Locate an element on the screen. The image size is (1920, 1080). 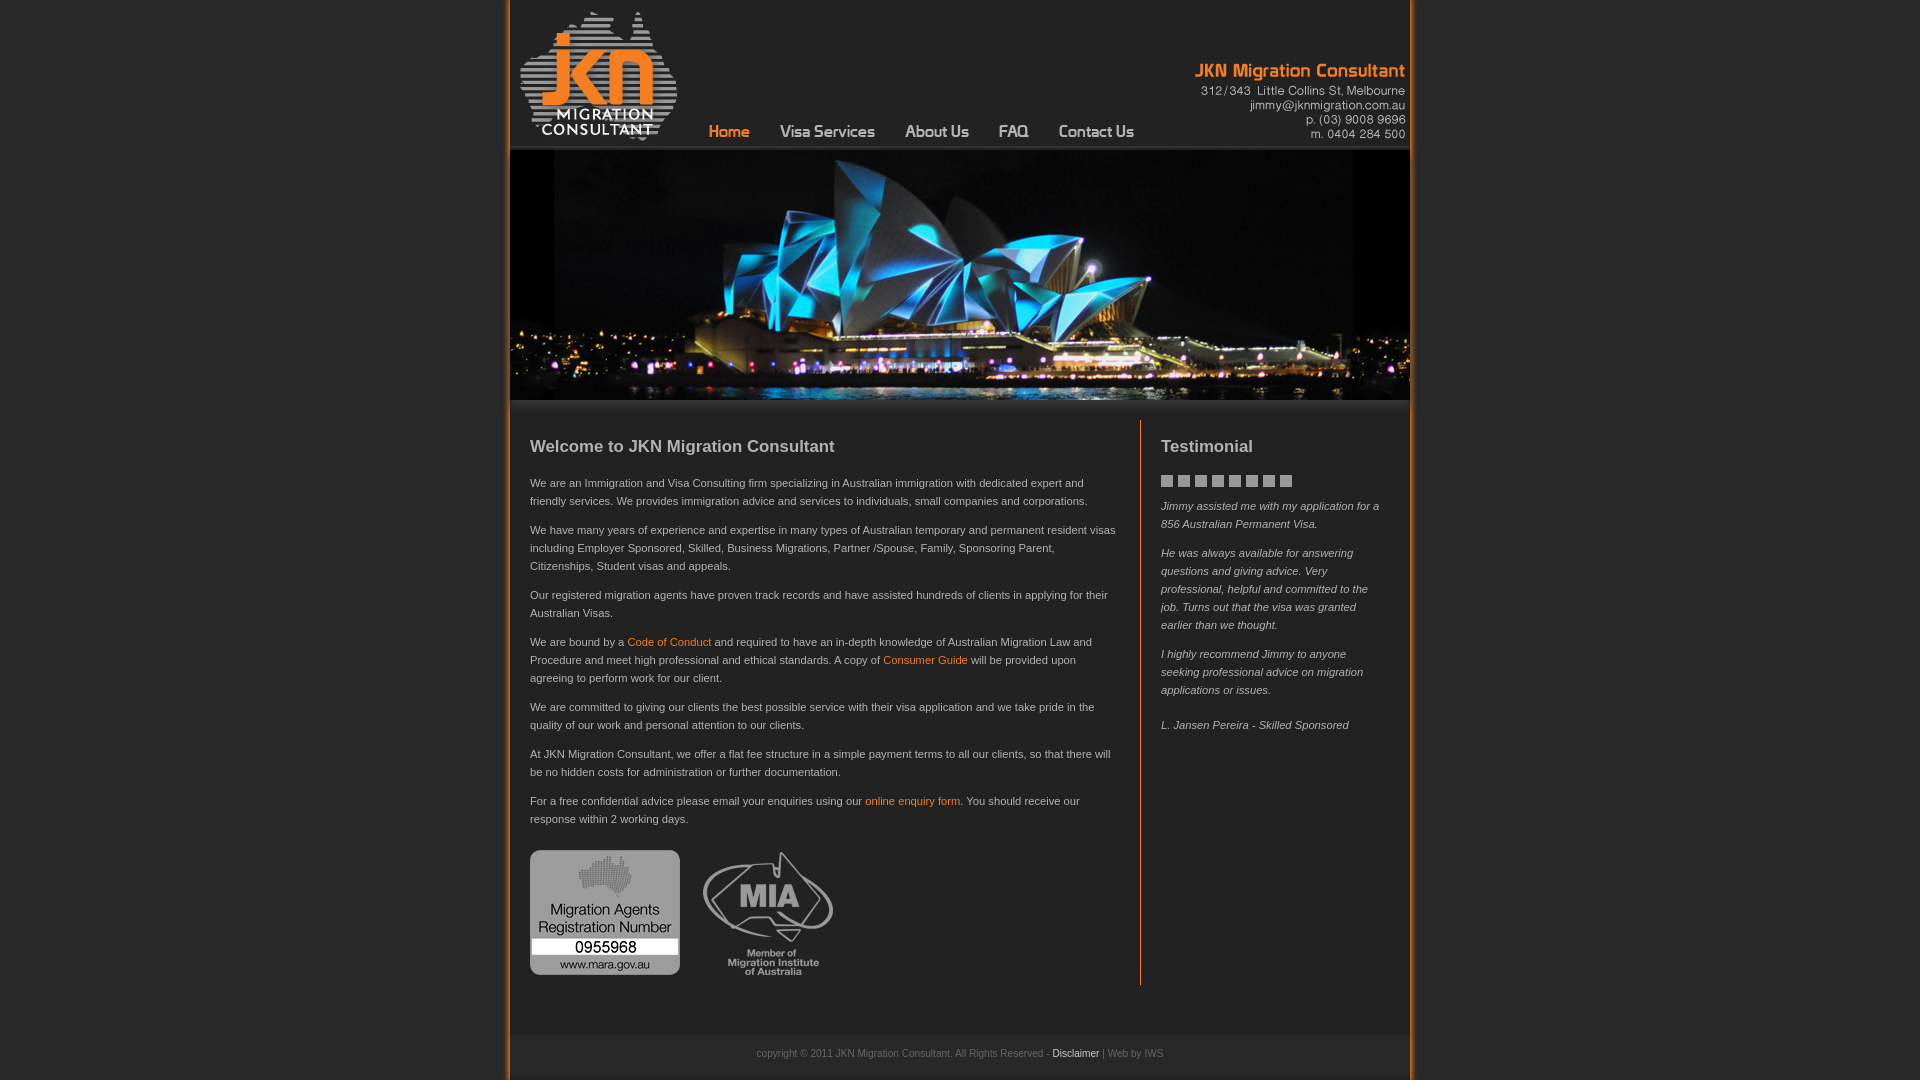
Web by IWS is located at coordinates (1136, 1054).